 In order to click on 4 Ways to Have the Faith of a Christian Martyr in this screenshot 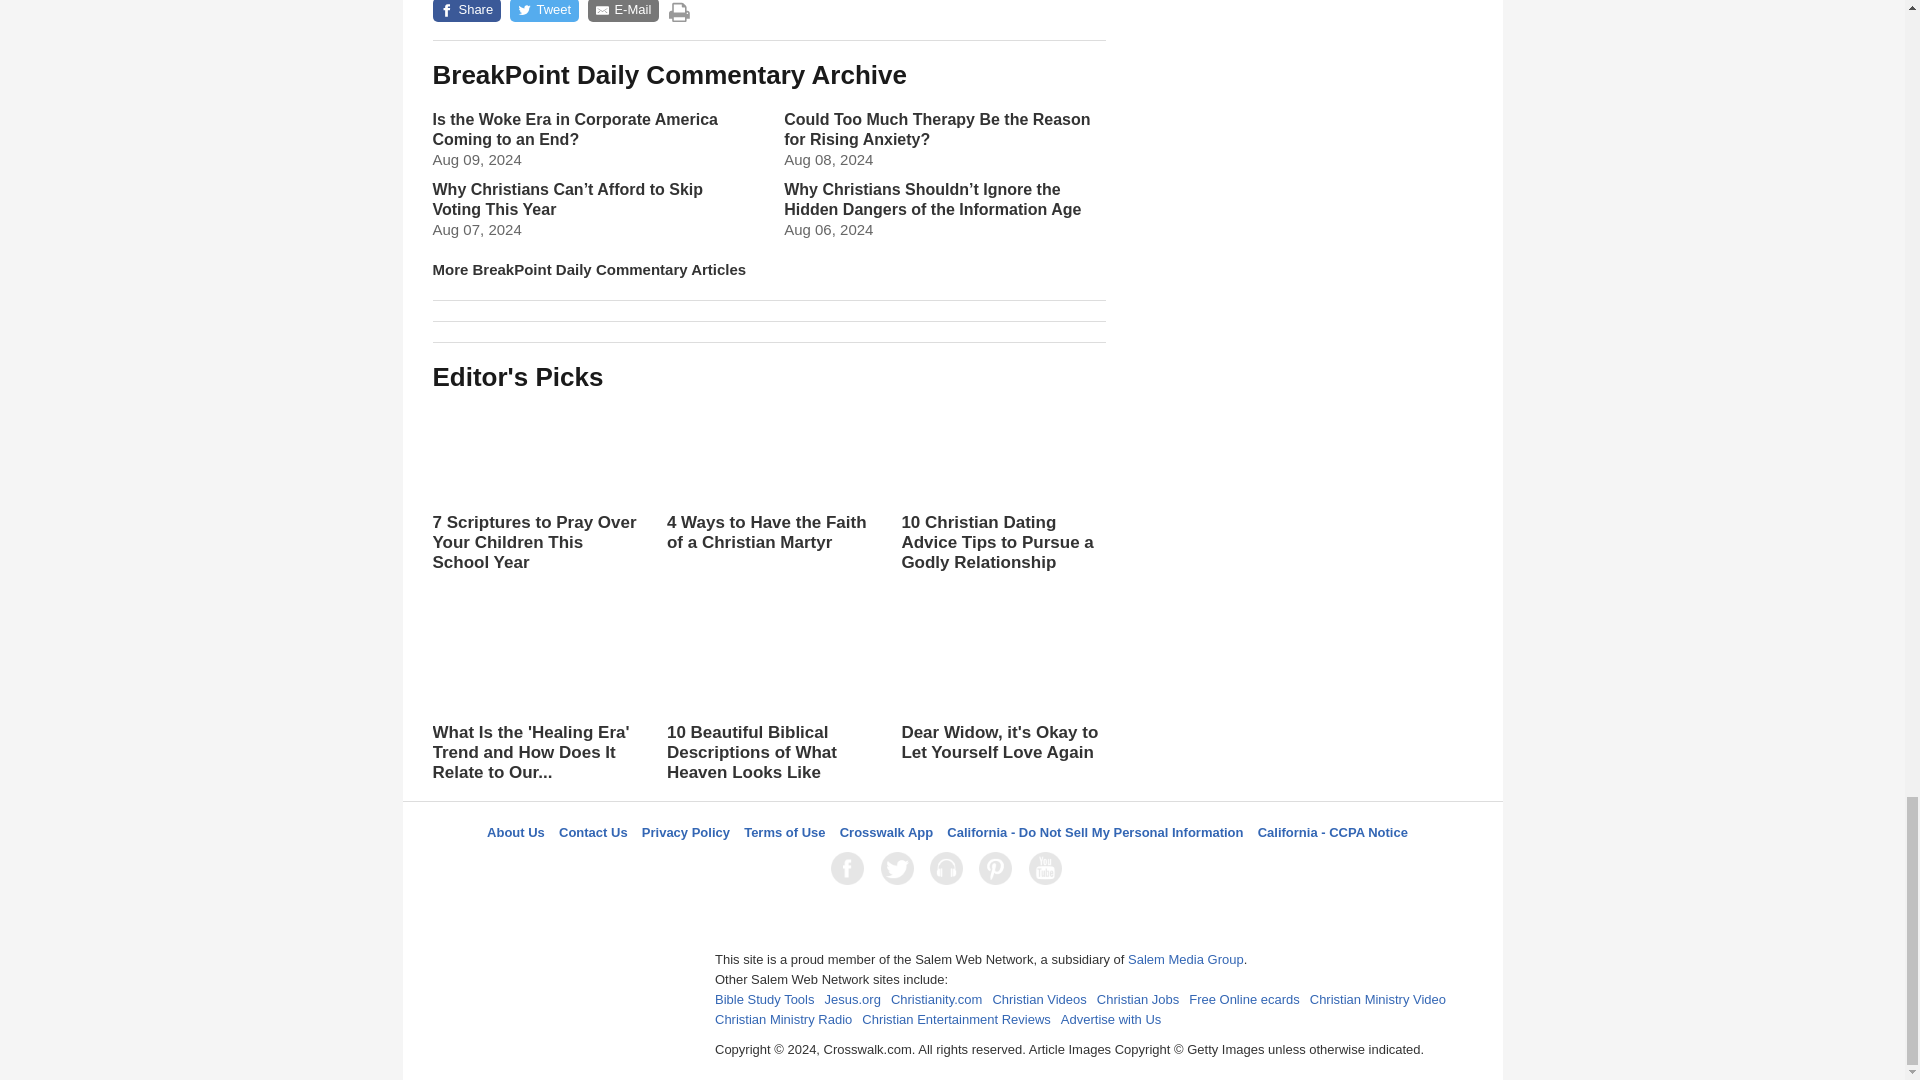, I will do `click(768, 476)`.